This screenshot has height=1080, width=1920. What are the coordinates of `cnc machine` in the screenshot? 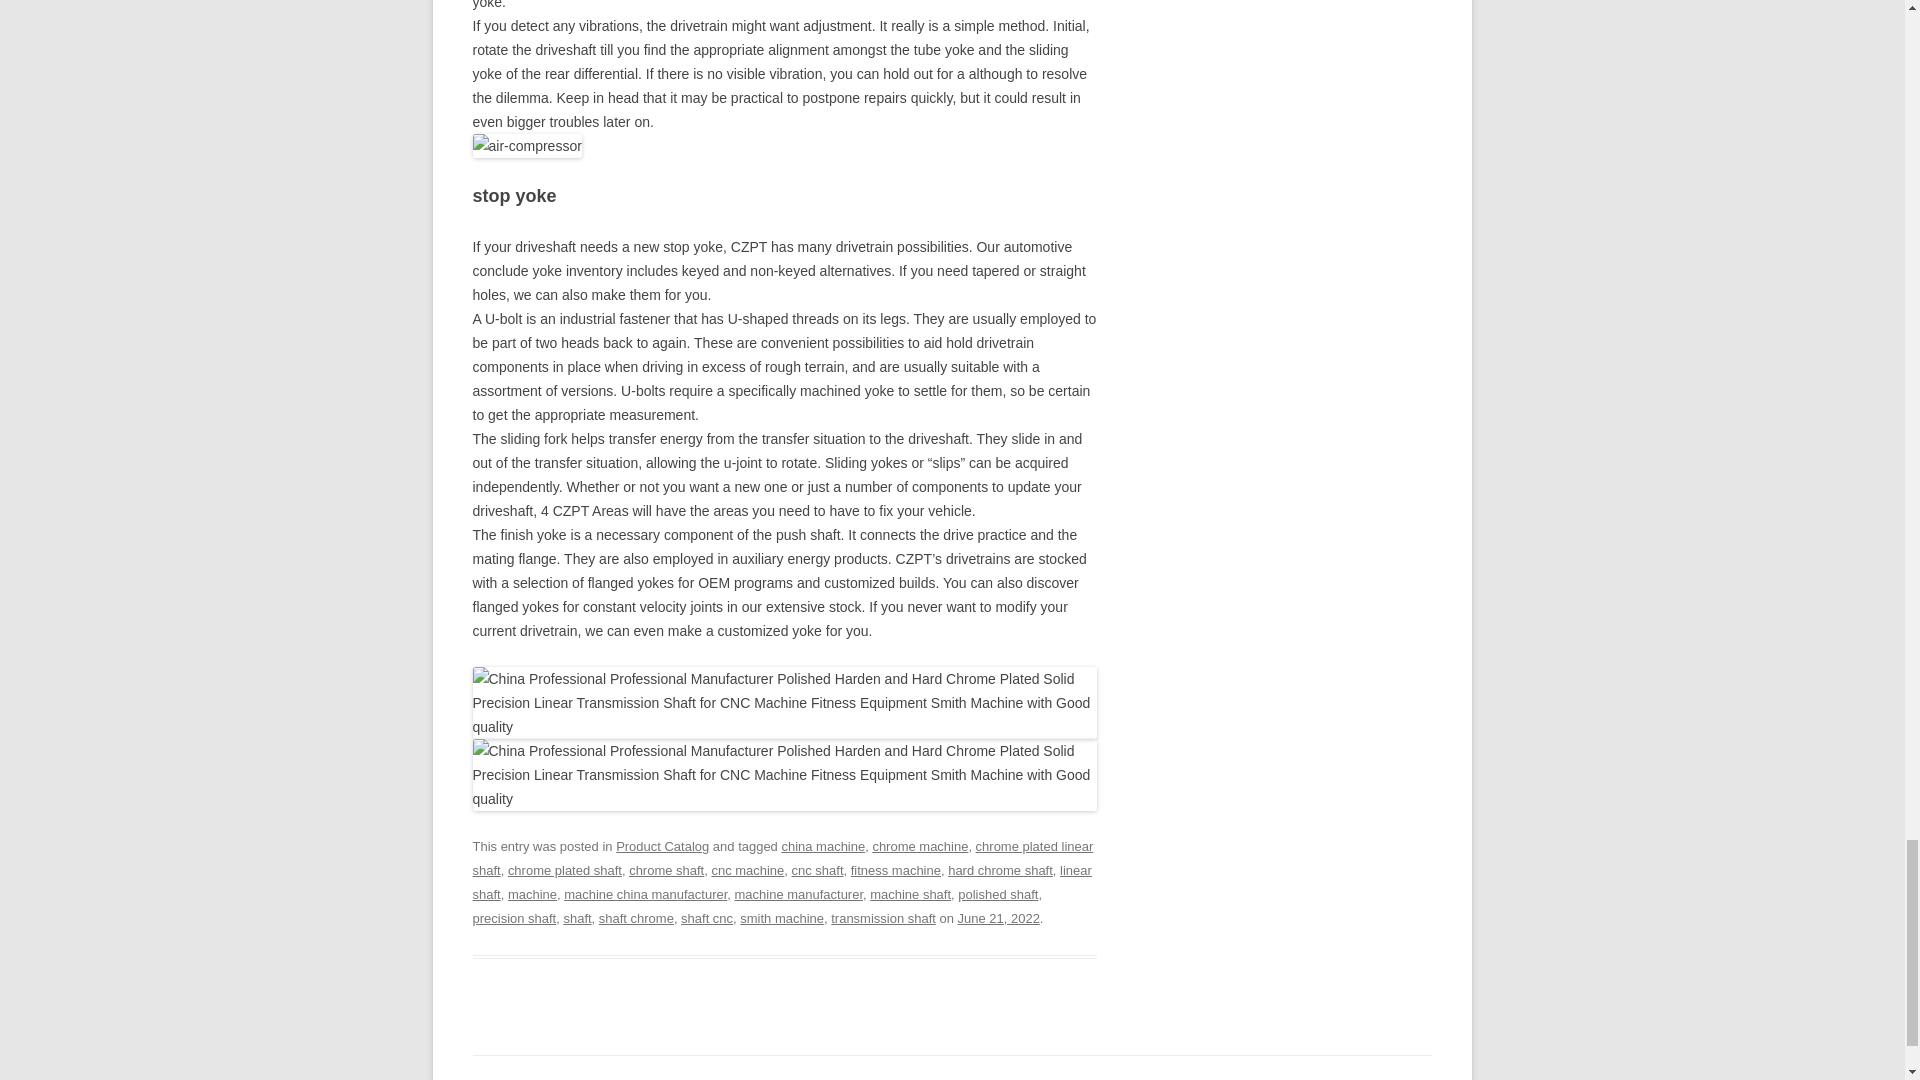 It's located at (746, 870).